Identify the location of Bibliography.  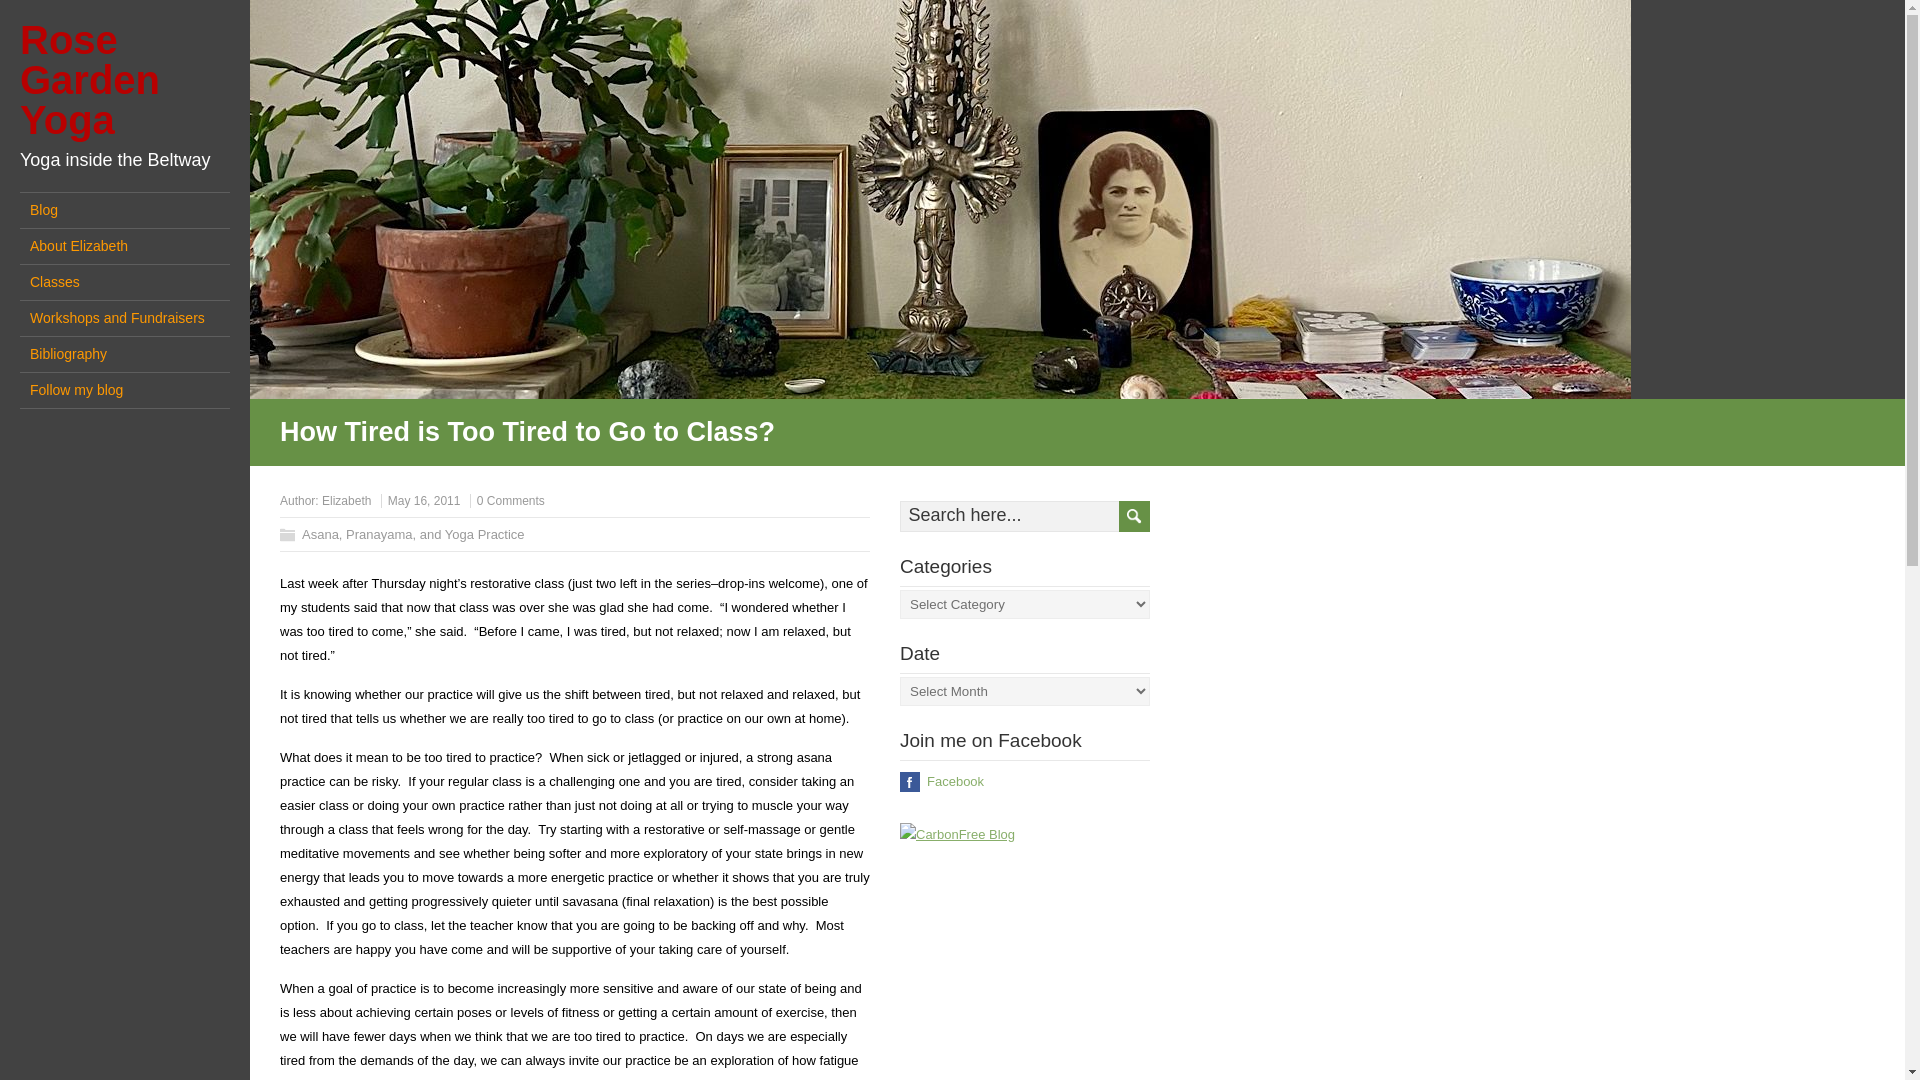
(124, 354).